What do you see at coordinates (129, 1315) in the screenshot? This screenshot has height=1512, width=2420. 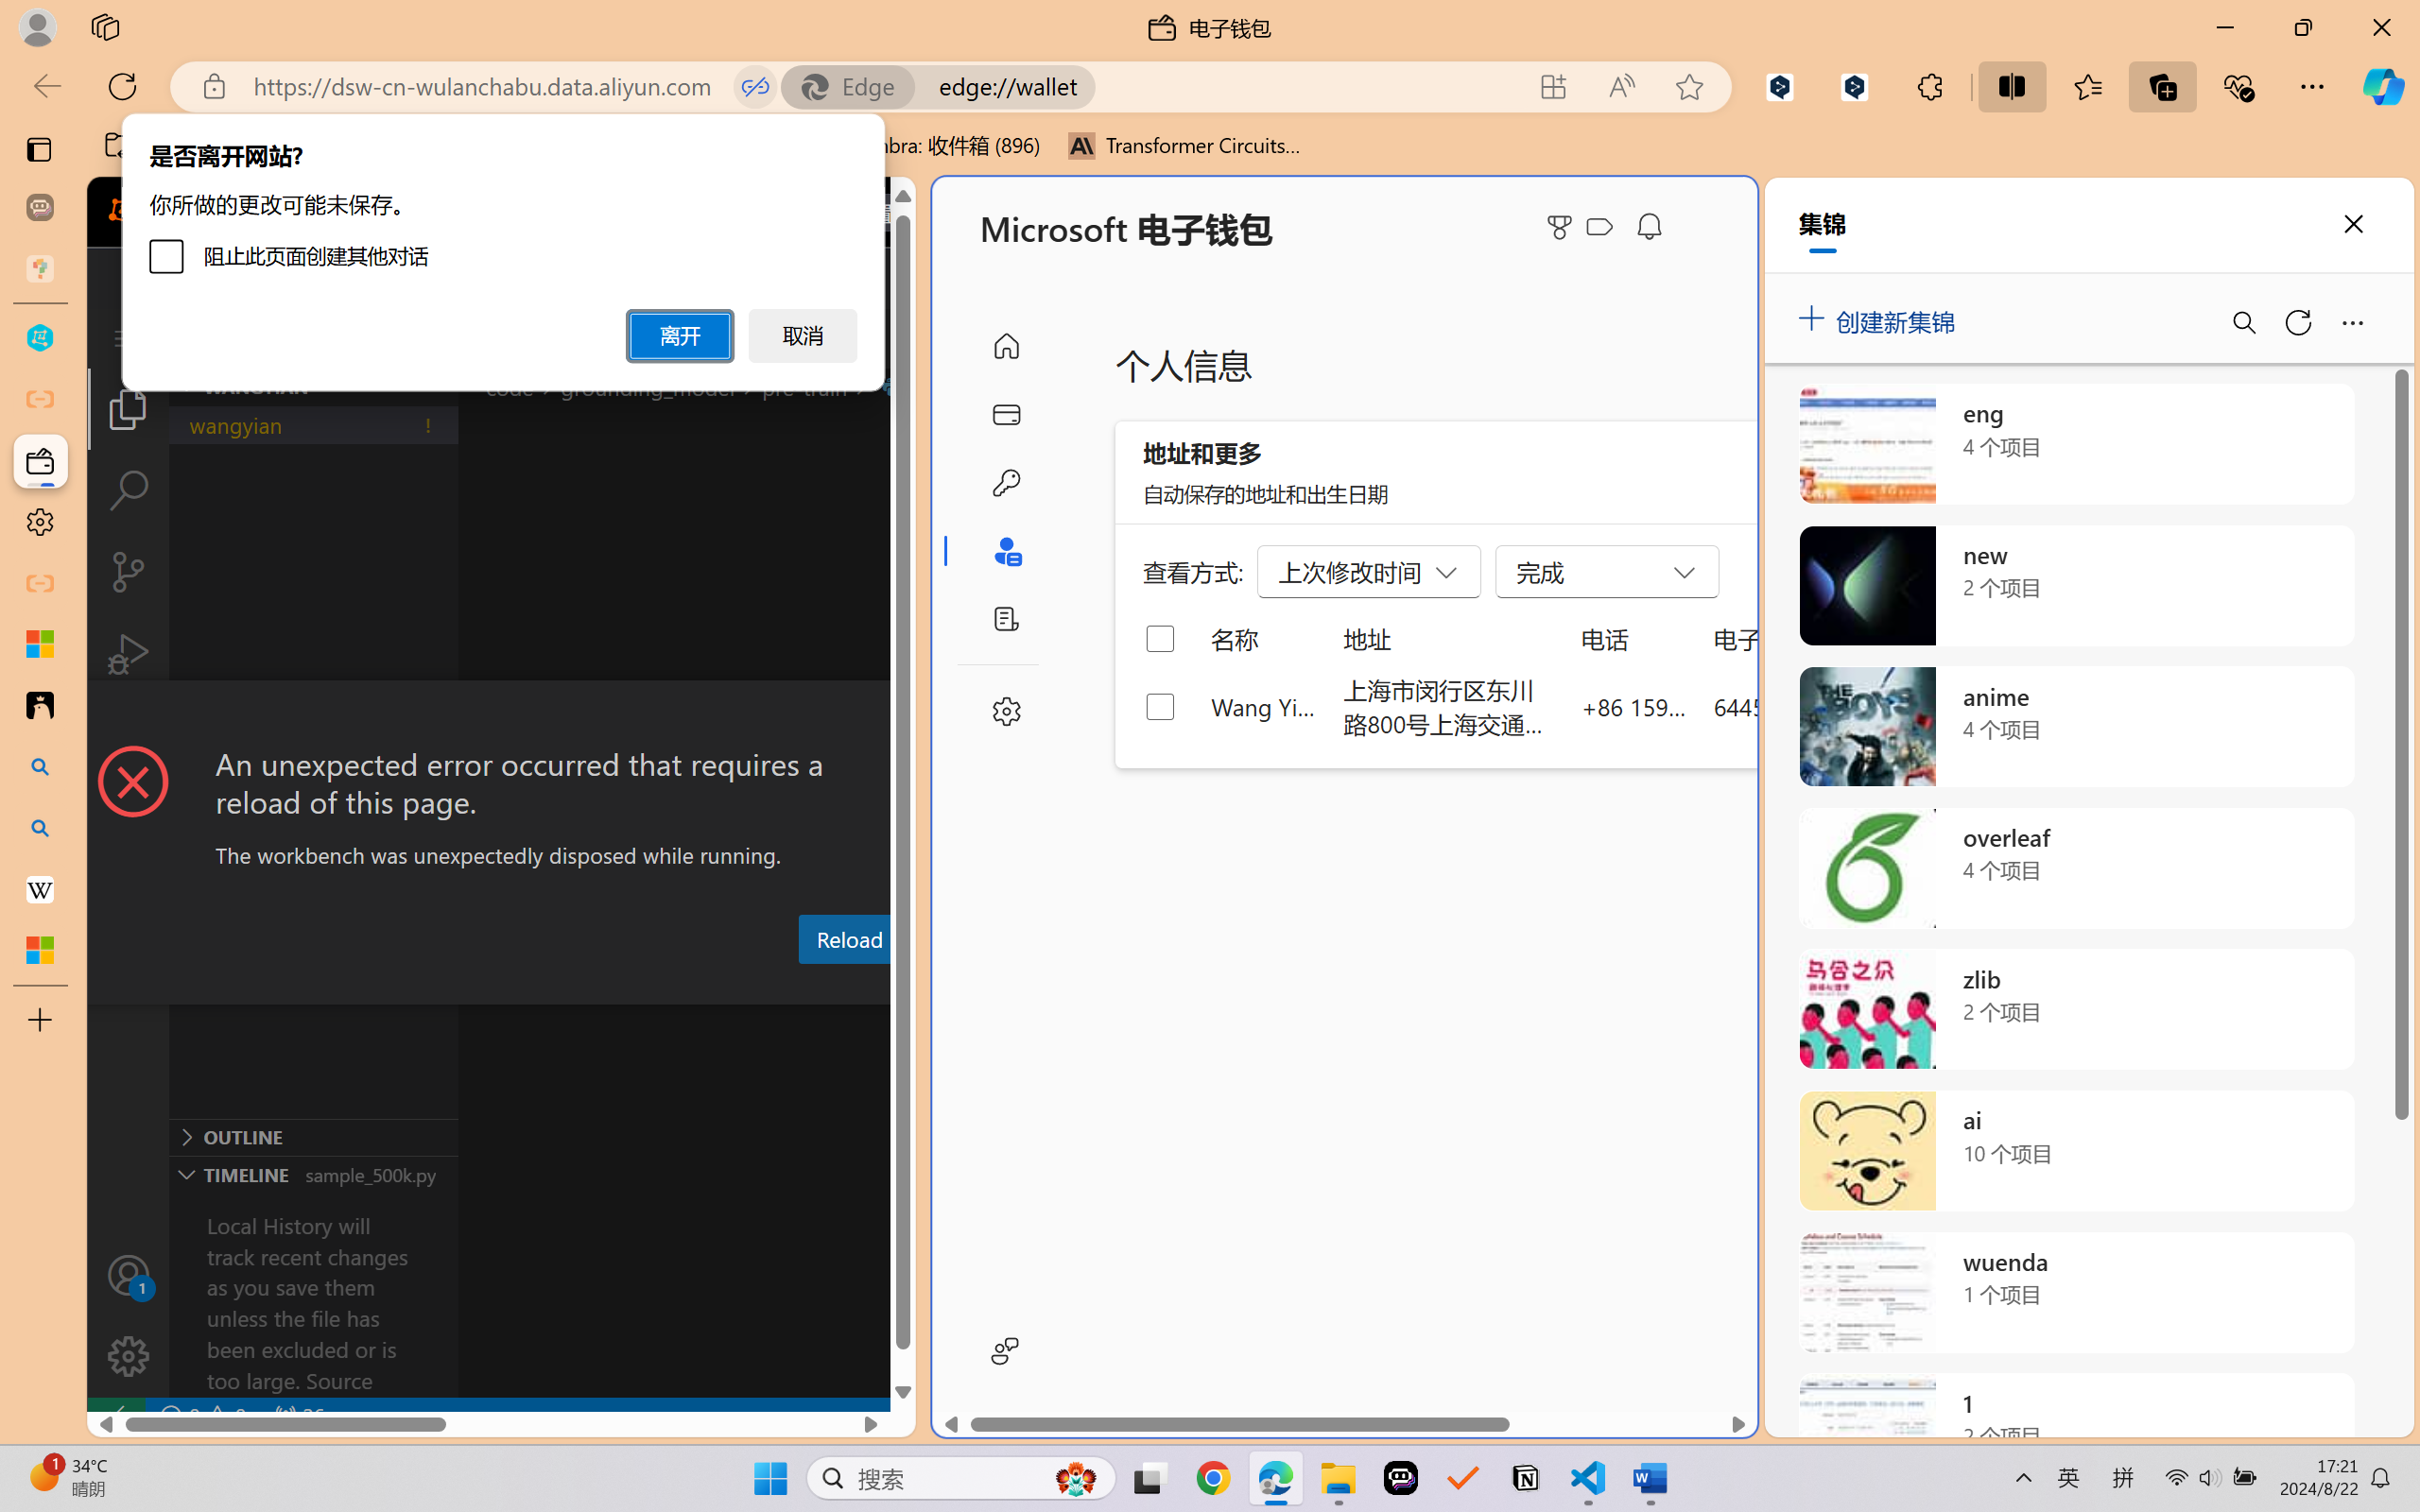 I see `Manage` at bounding box center [129, 1315].